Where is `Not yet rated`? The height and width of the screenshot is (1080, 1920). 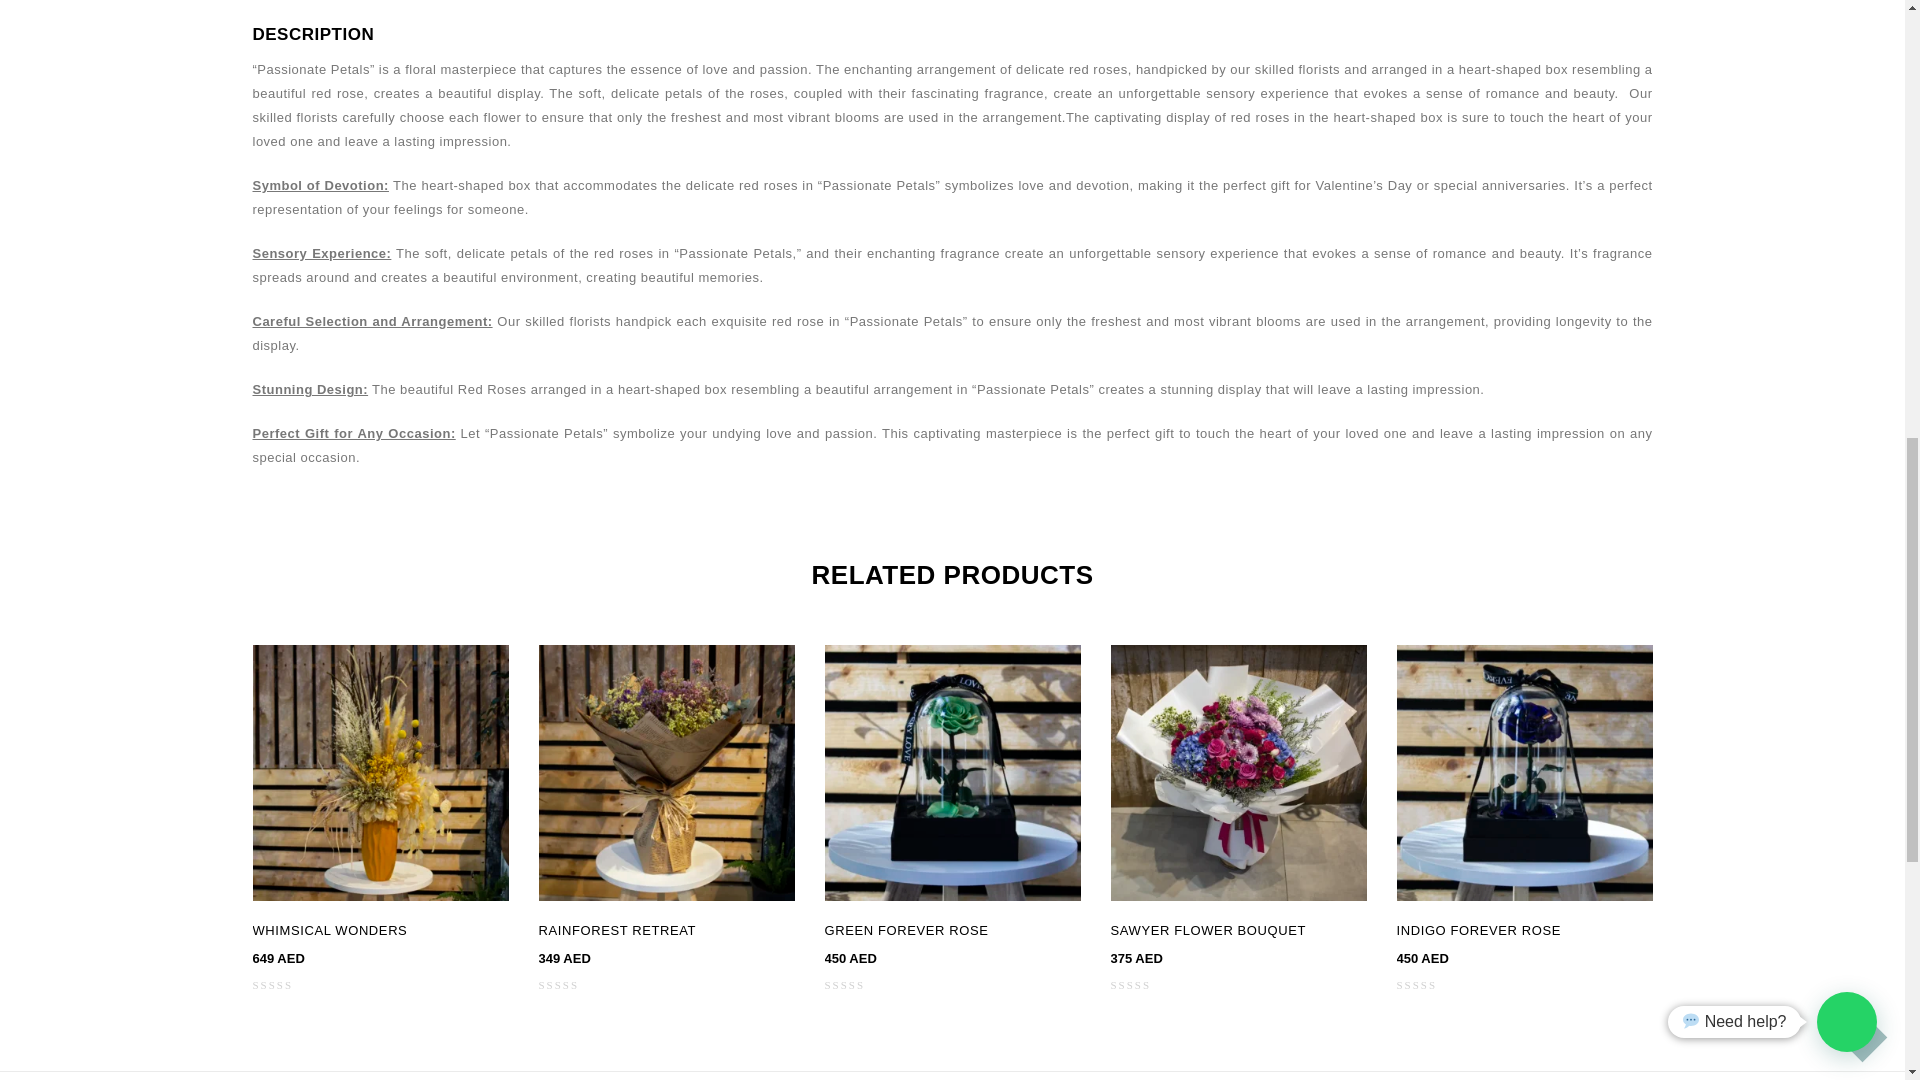 Not yet rated is located at coordinates (856, 984).